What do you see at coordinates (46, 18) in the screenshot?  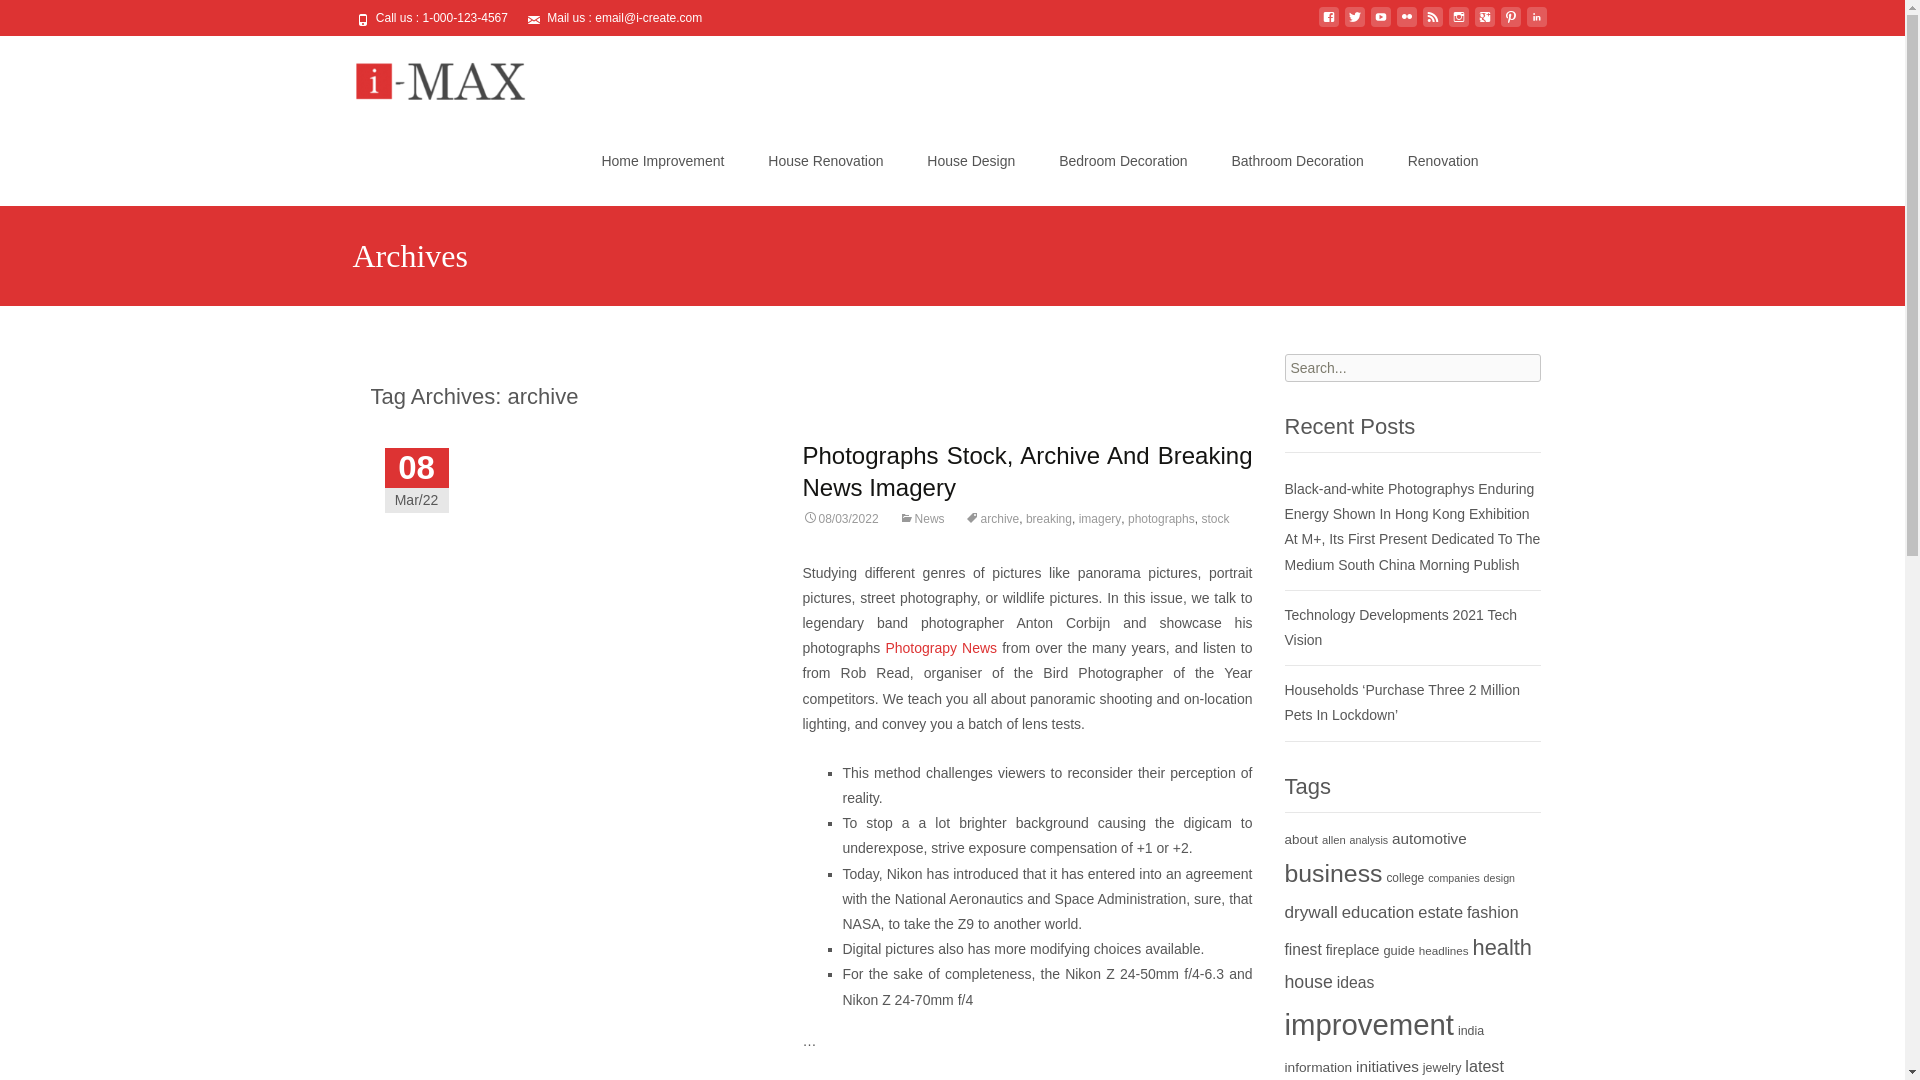 I see `Search` at bounding box center [46, 18].